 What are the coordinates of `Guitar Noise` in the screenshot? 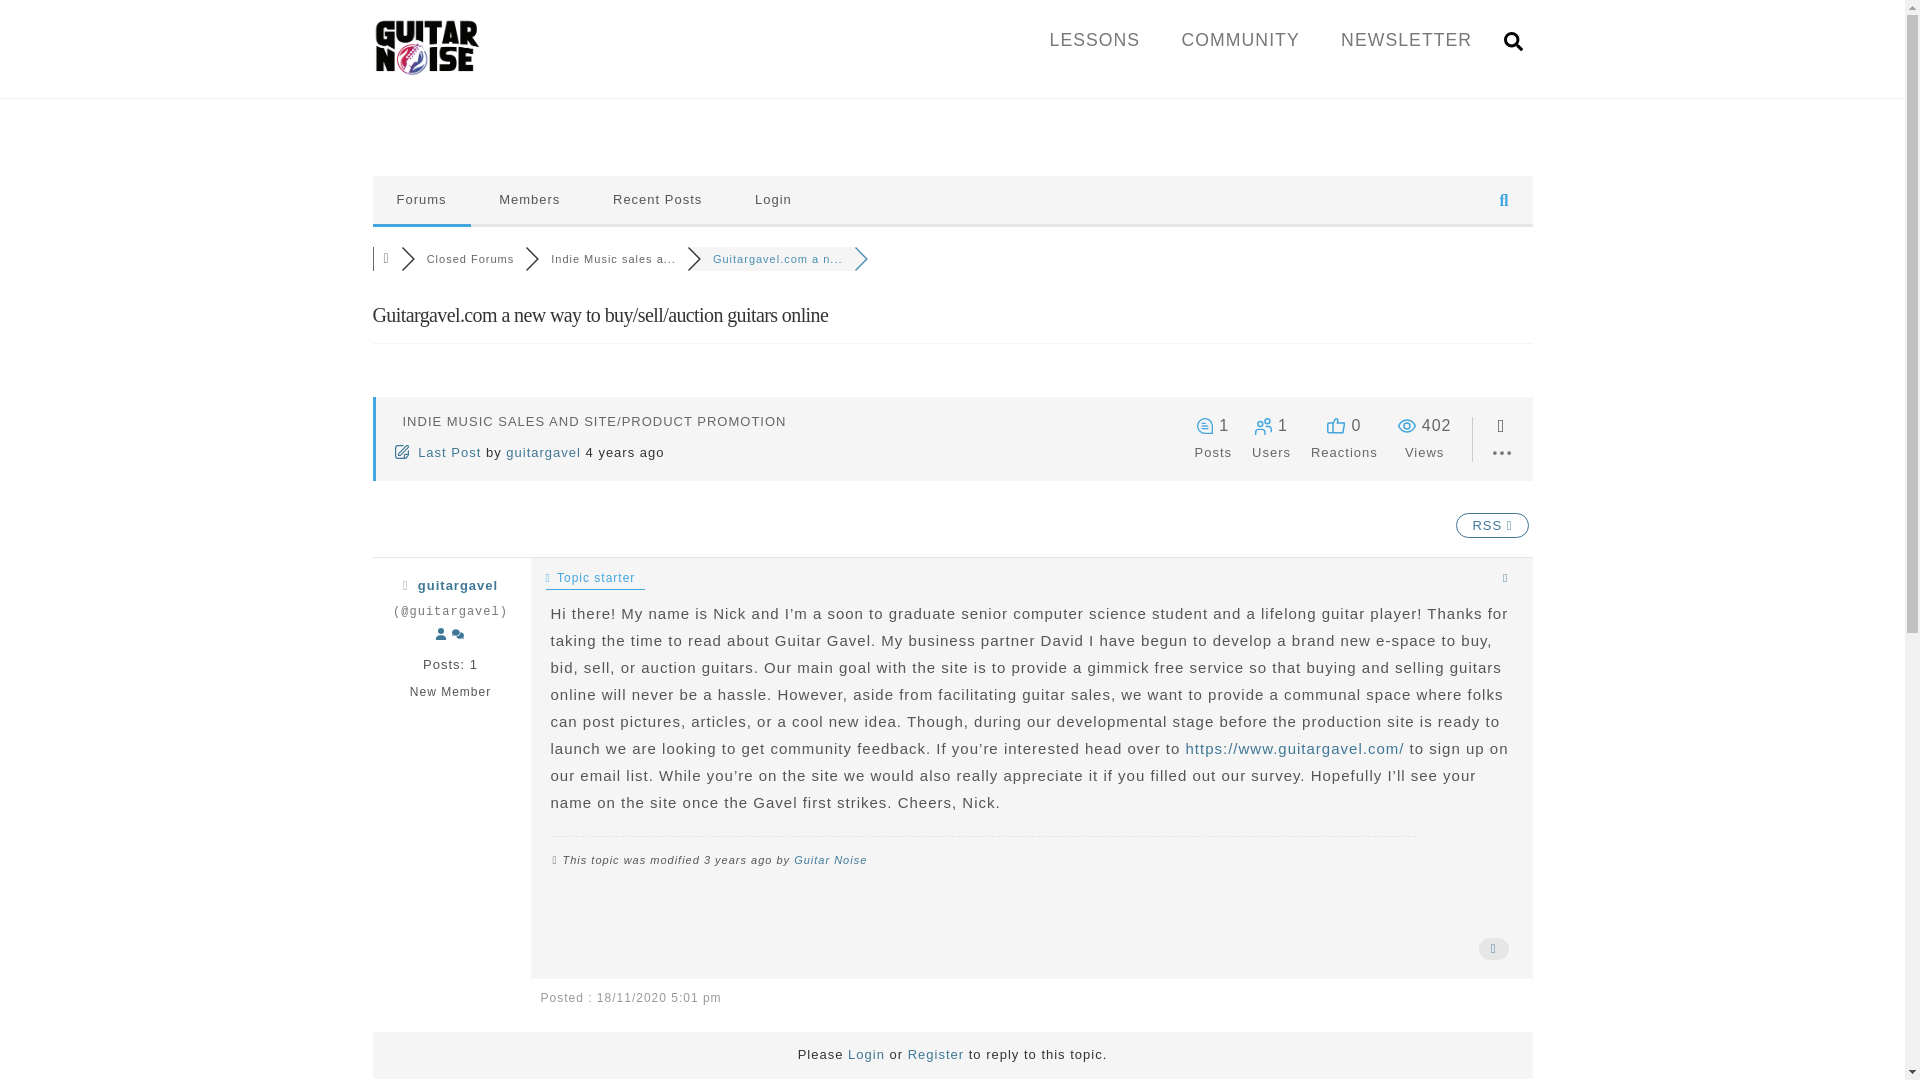 It's located at (426, 67).